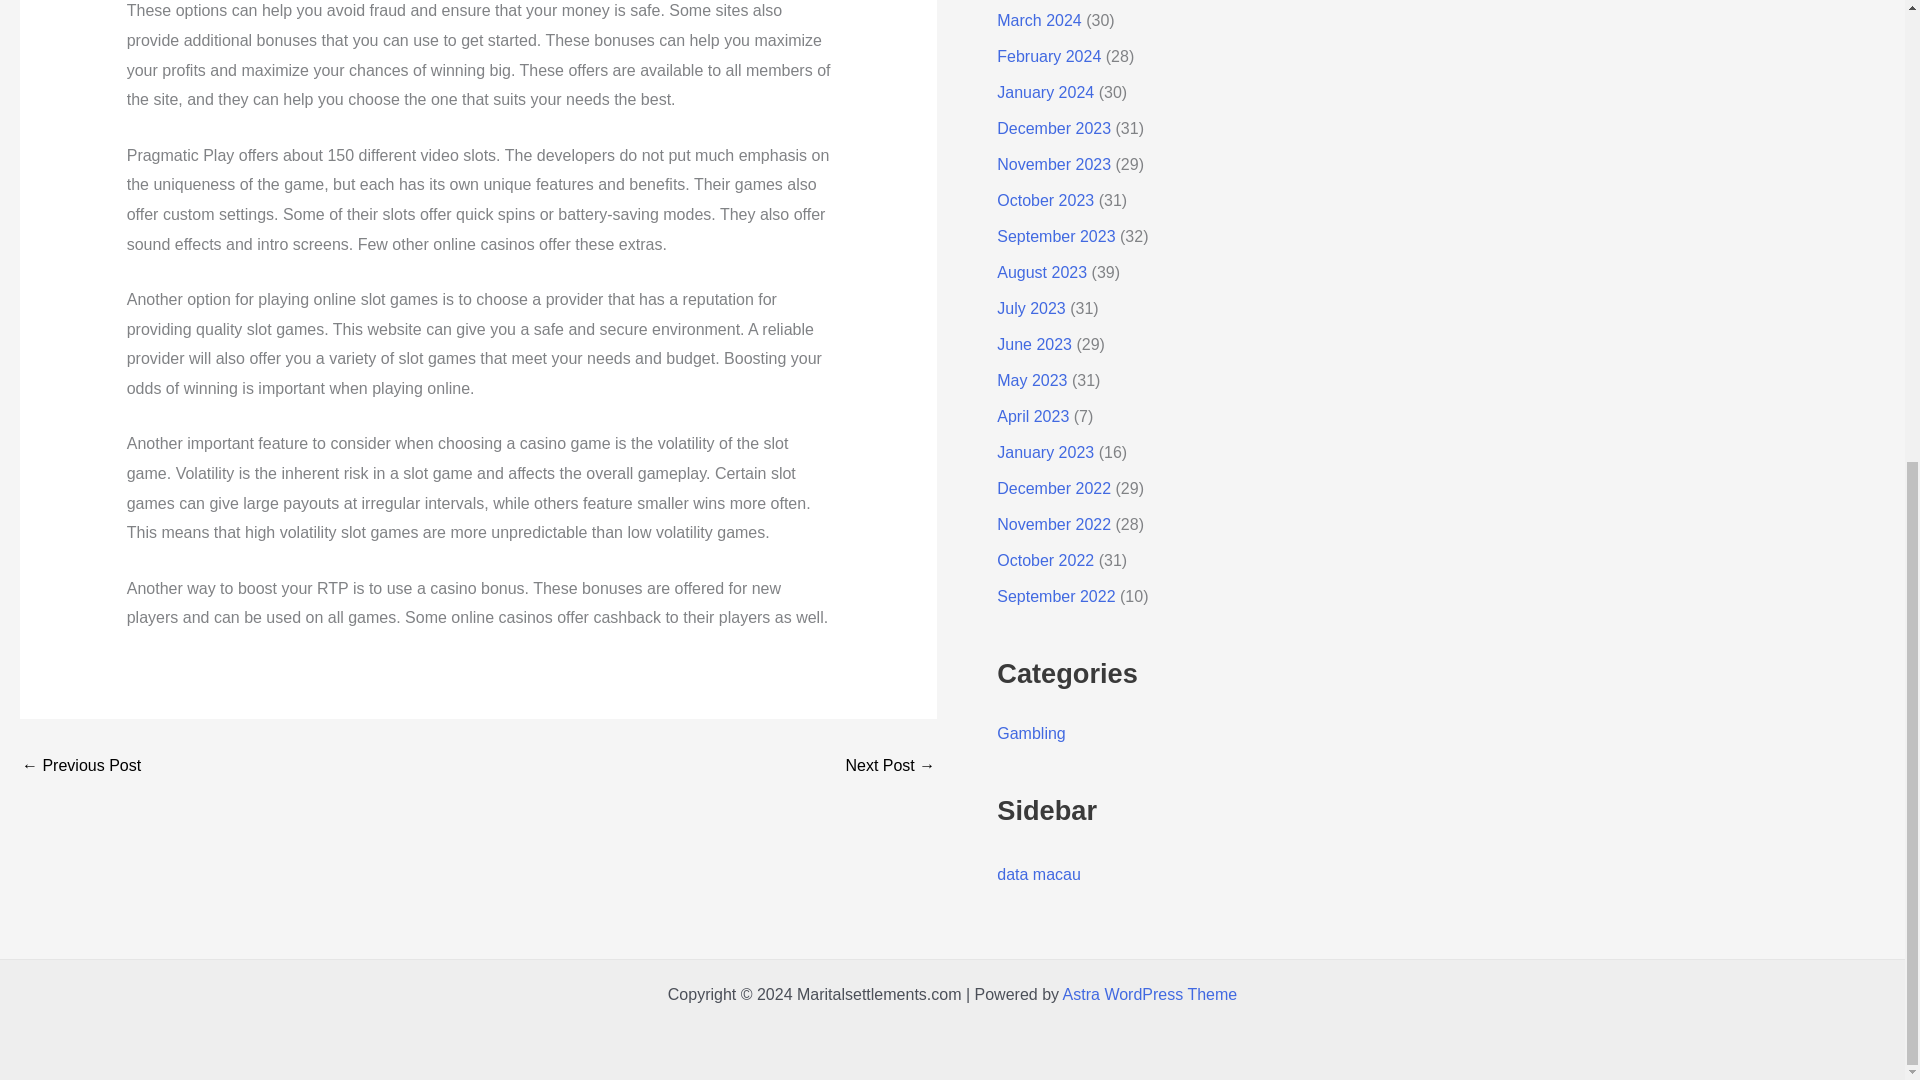 This screenshot has width=1920, height=1080. I want to click on June 2023, so click(1034, 344).